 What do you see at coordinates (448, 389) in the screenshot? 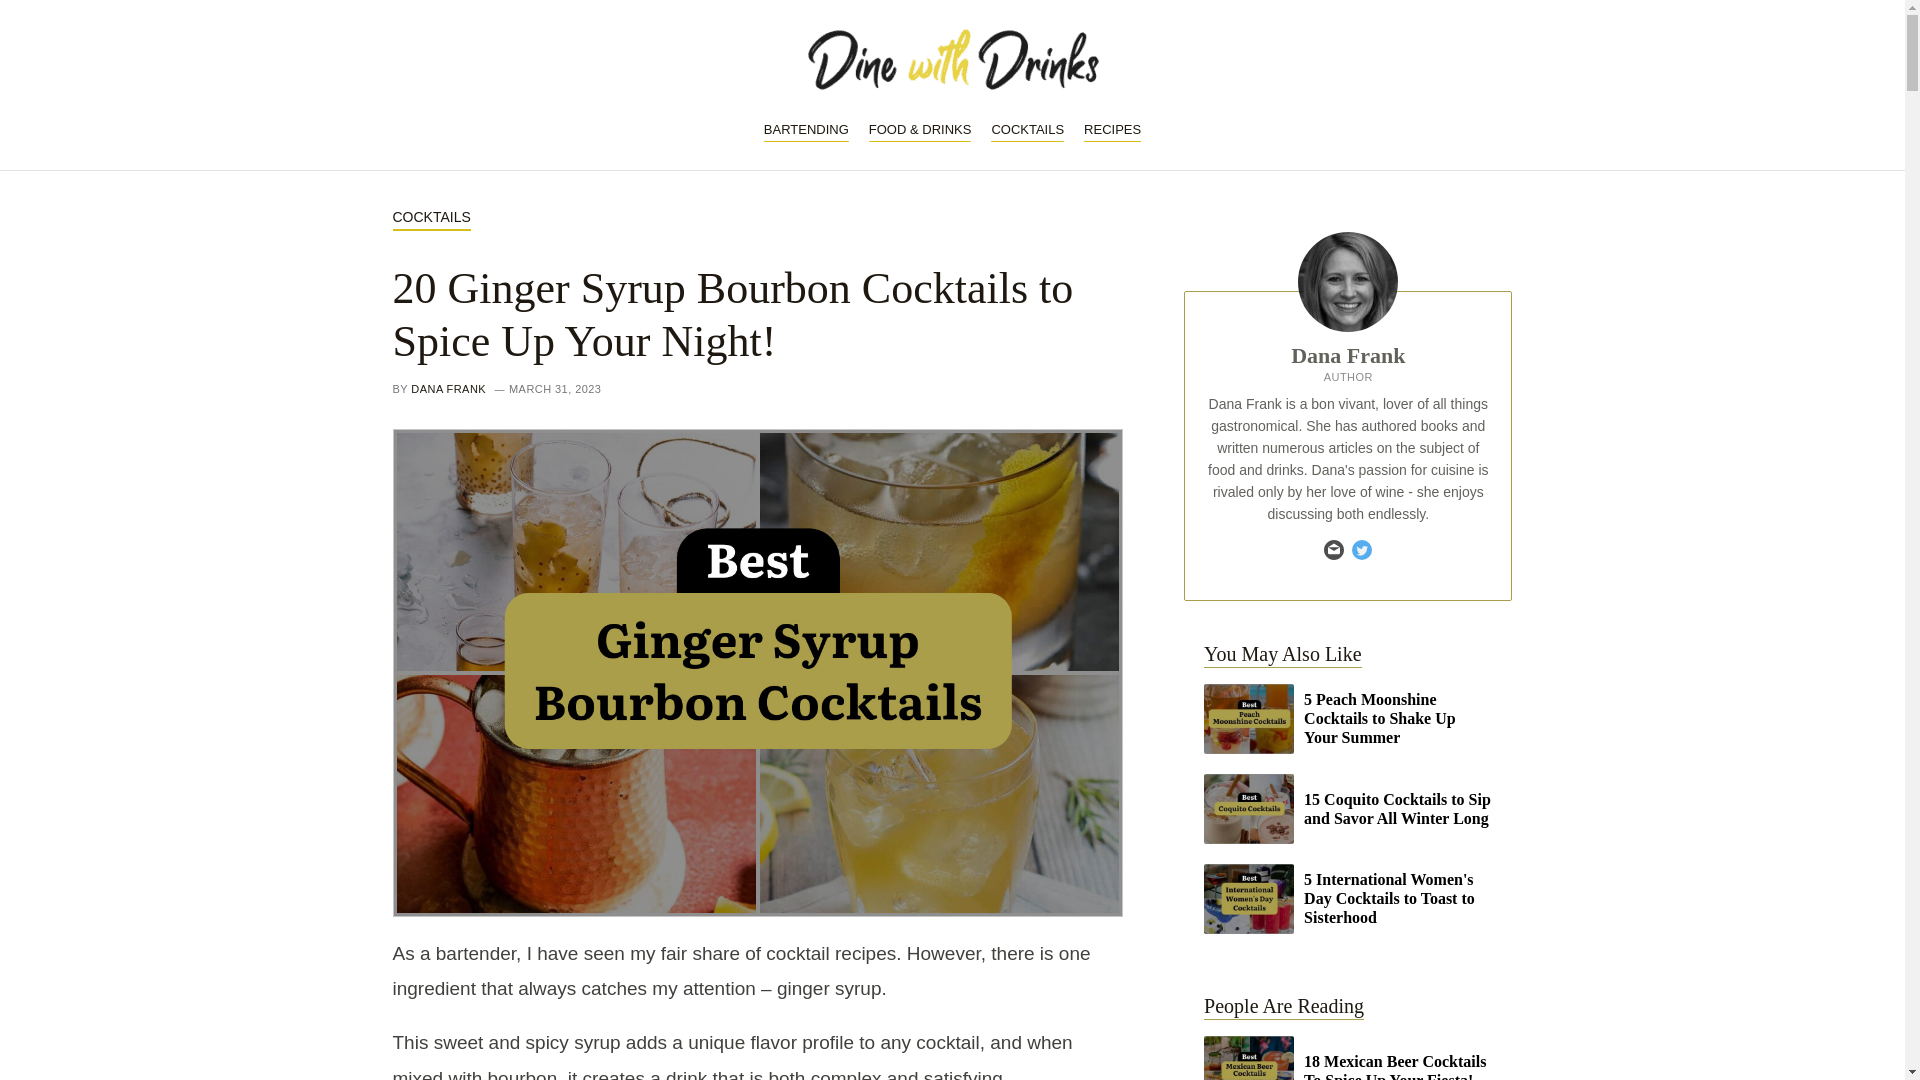
I see `DANA FRANK` at bounding box center [448, 389].